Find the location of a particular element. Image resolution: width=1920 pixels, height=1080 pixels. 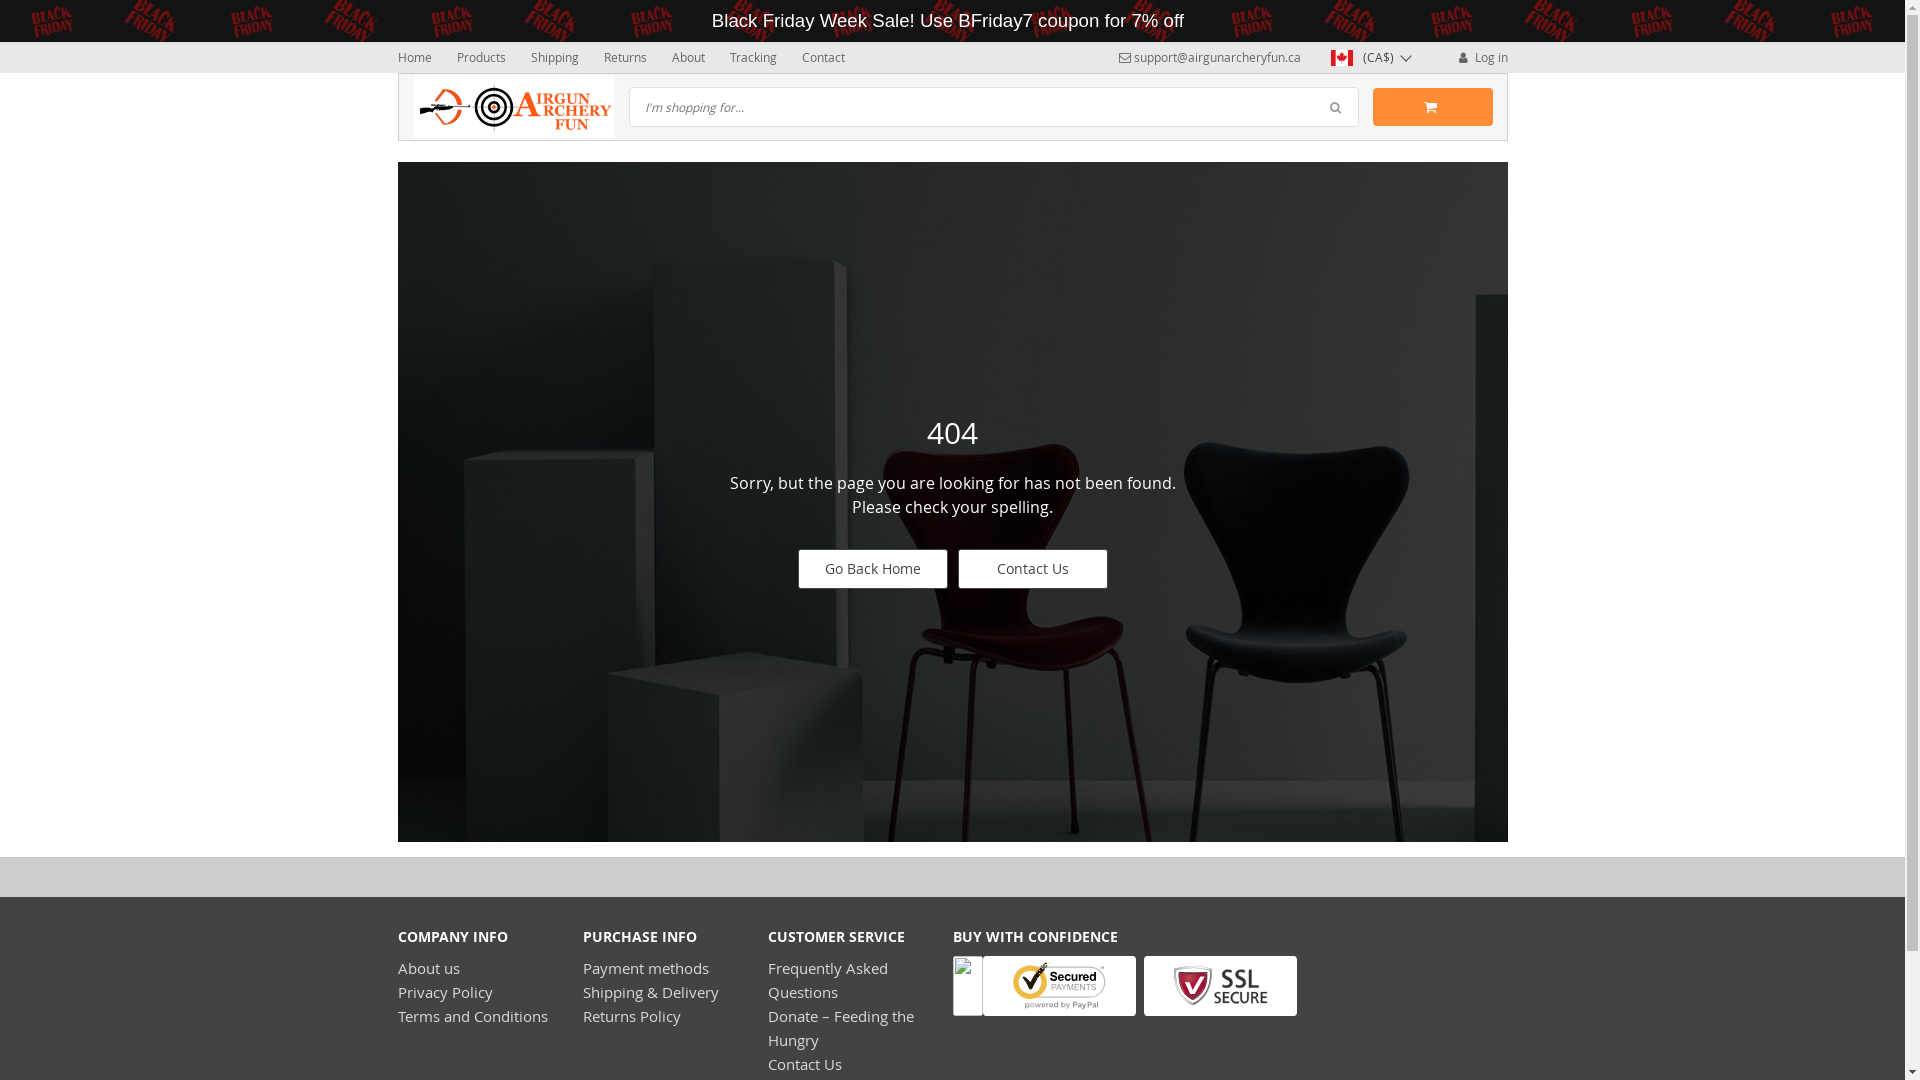

Returns Policy is located at coordinates (631, 1016).